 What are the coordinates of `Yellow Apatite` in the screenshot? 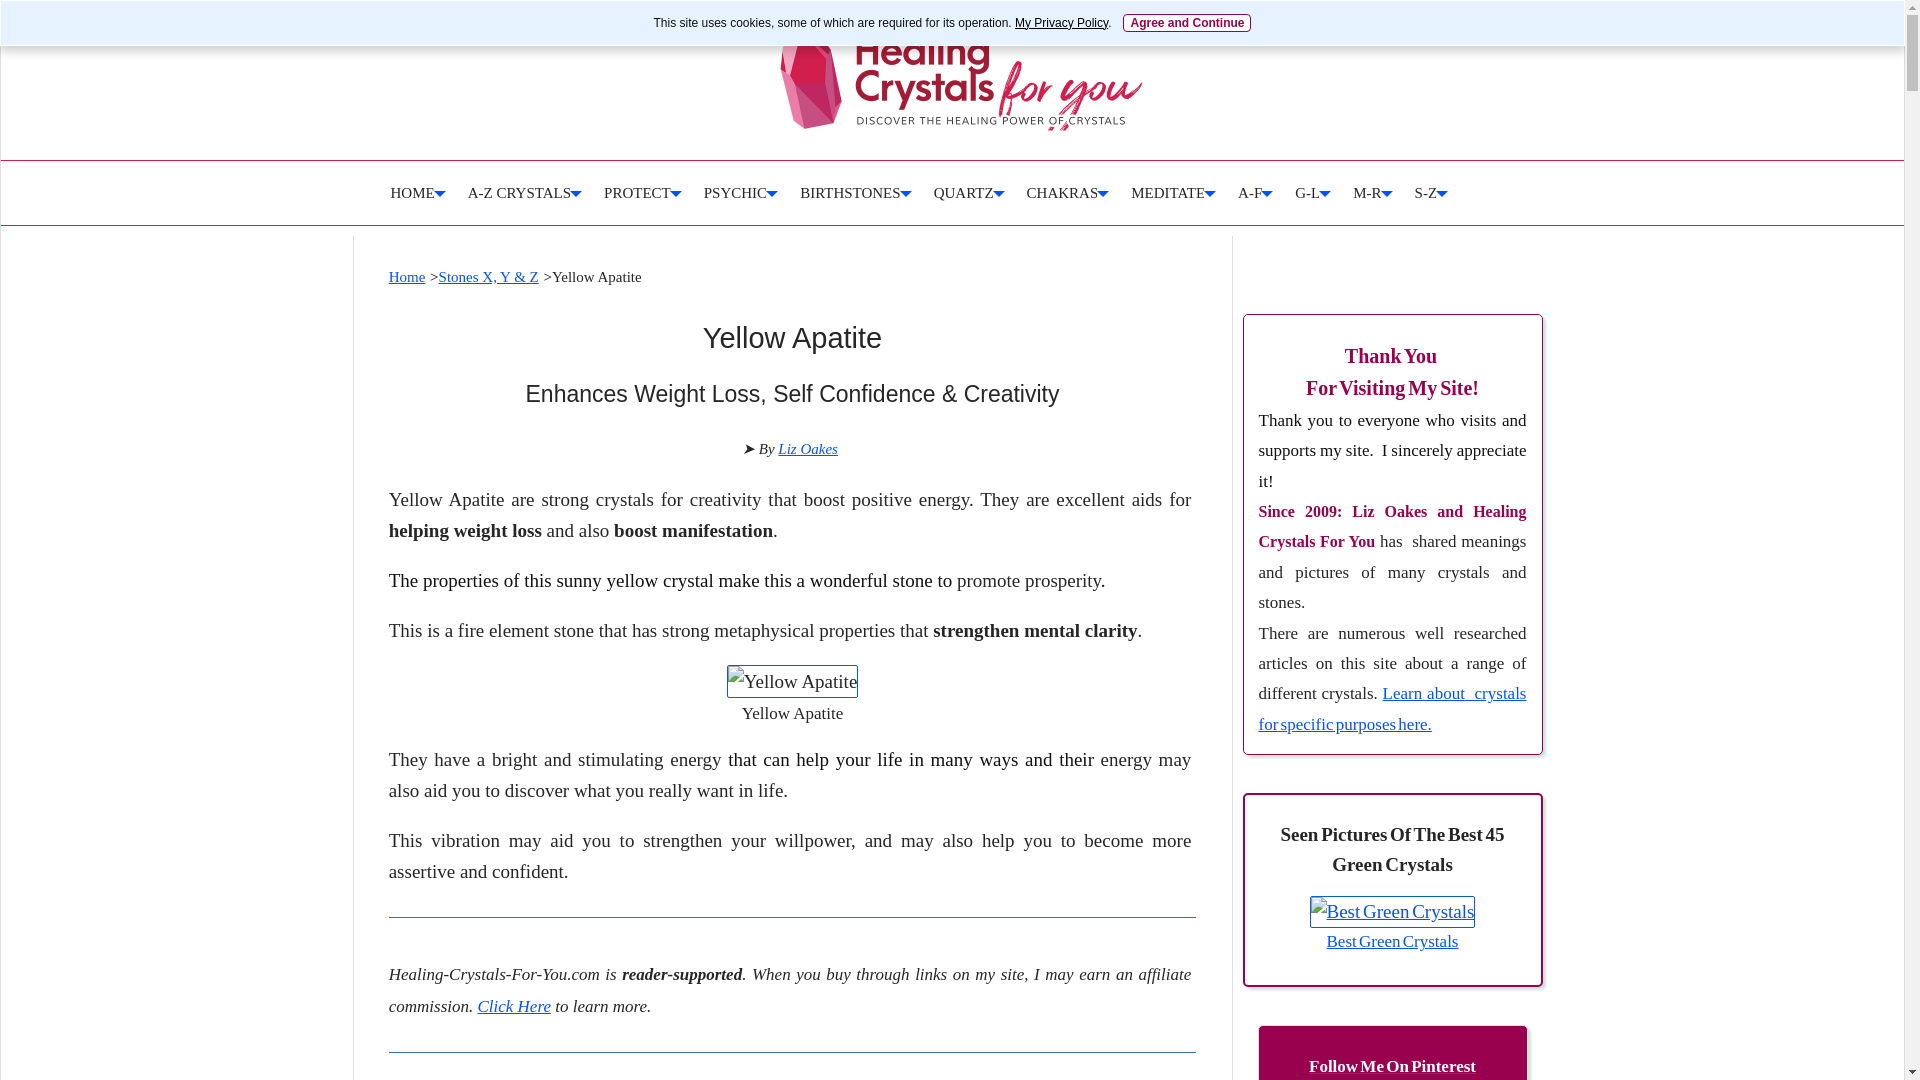 It's located at (792, 681).